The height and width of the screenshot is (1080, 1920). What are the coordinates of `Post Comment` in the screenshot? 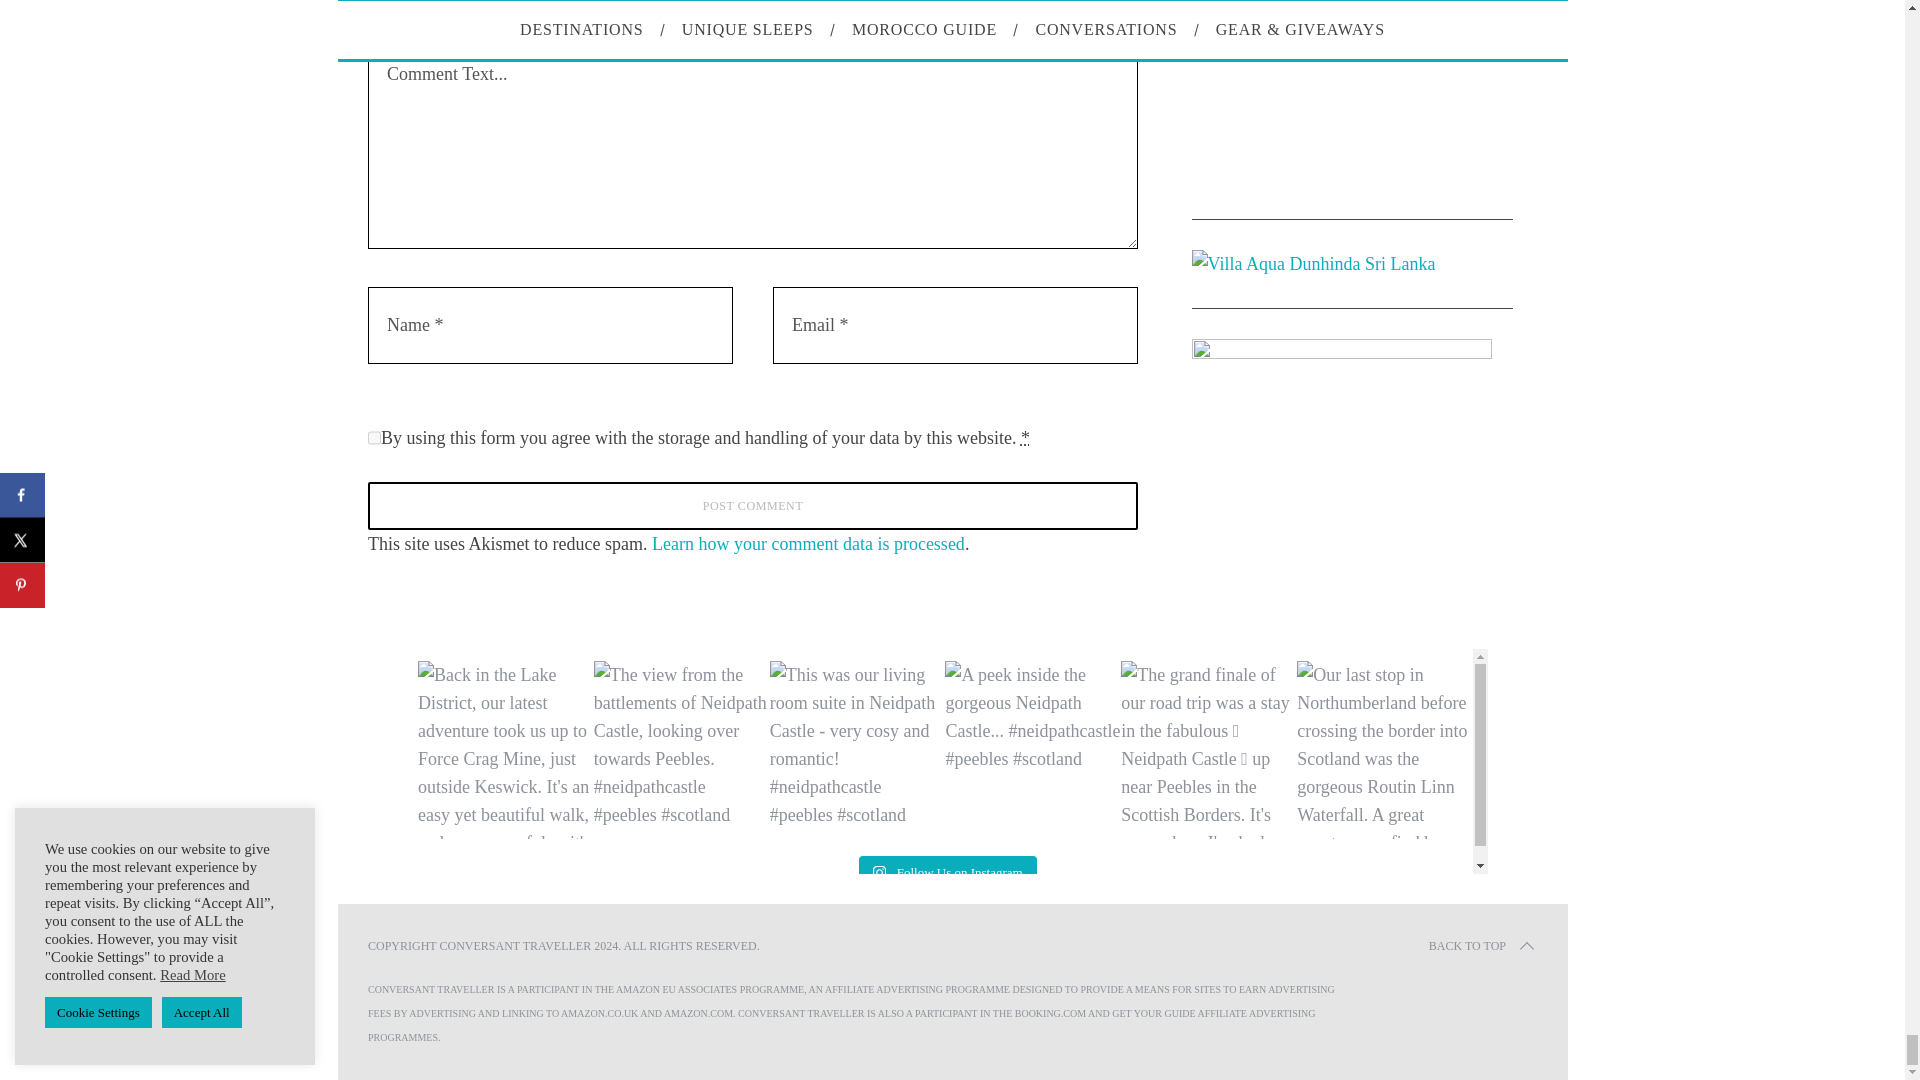 It's located at (753, 506).